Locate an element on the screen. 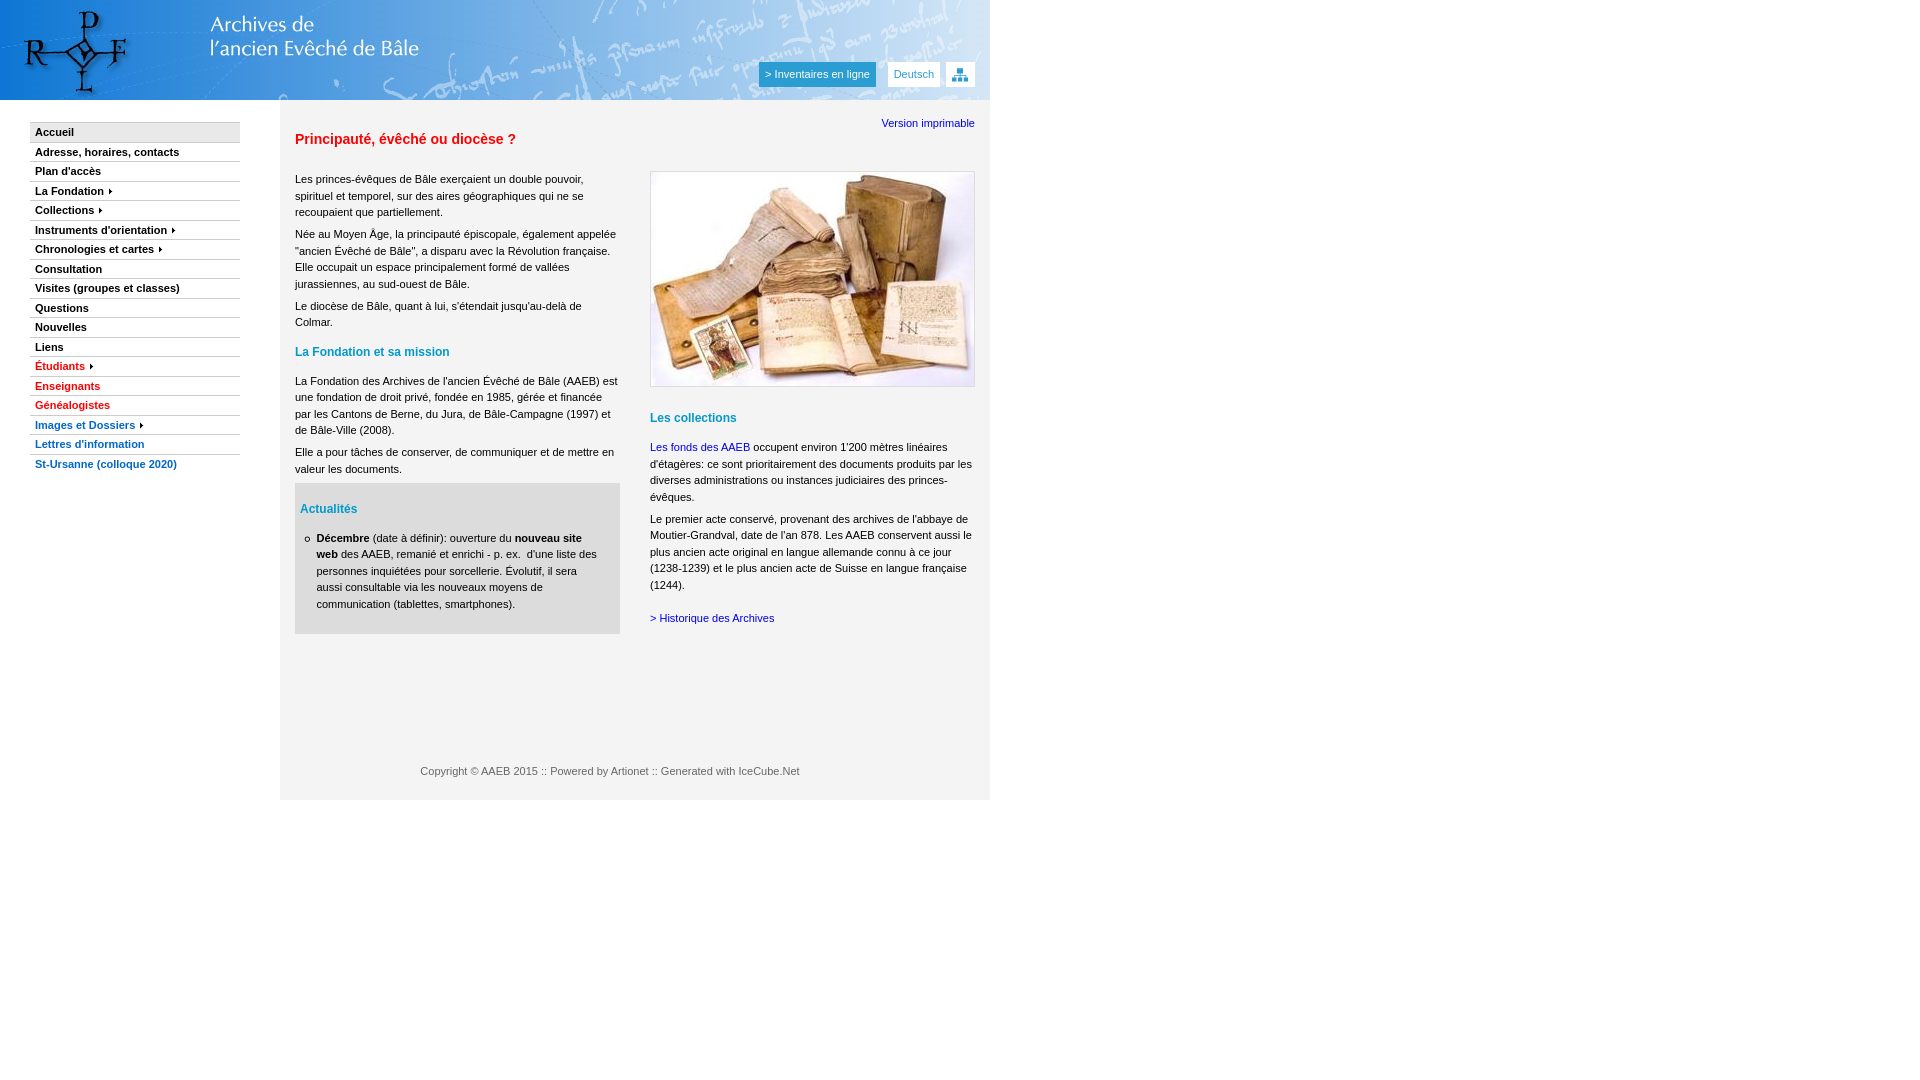 The width and height of the screenshot is (1920, 1080). Chronologies et cartes is located at coordinates (135, 249).